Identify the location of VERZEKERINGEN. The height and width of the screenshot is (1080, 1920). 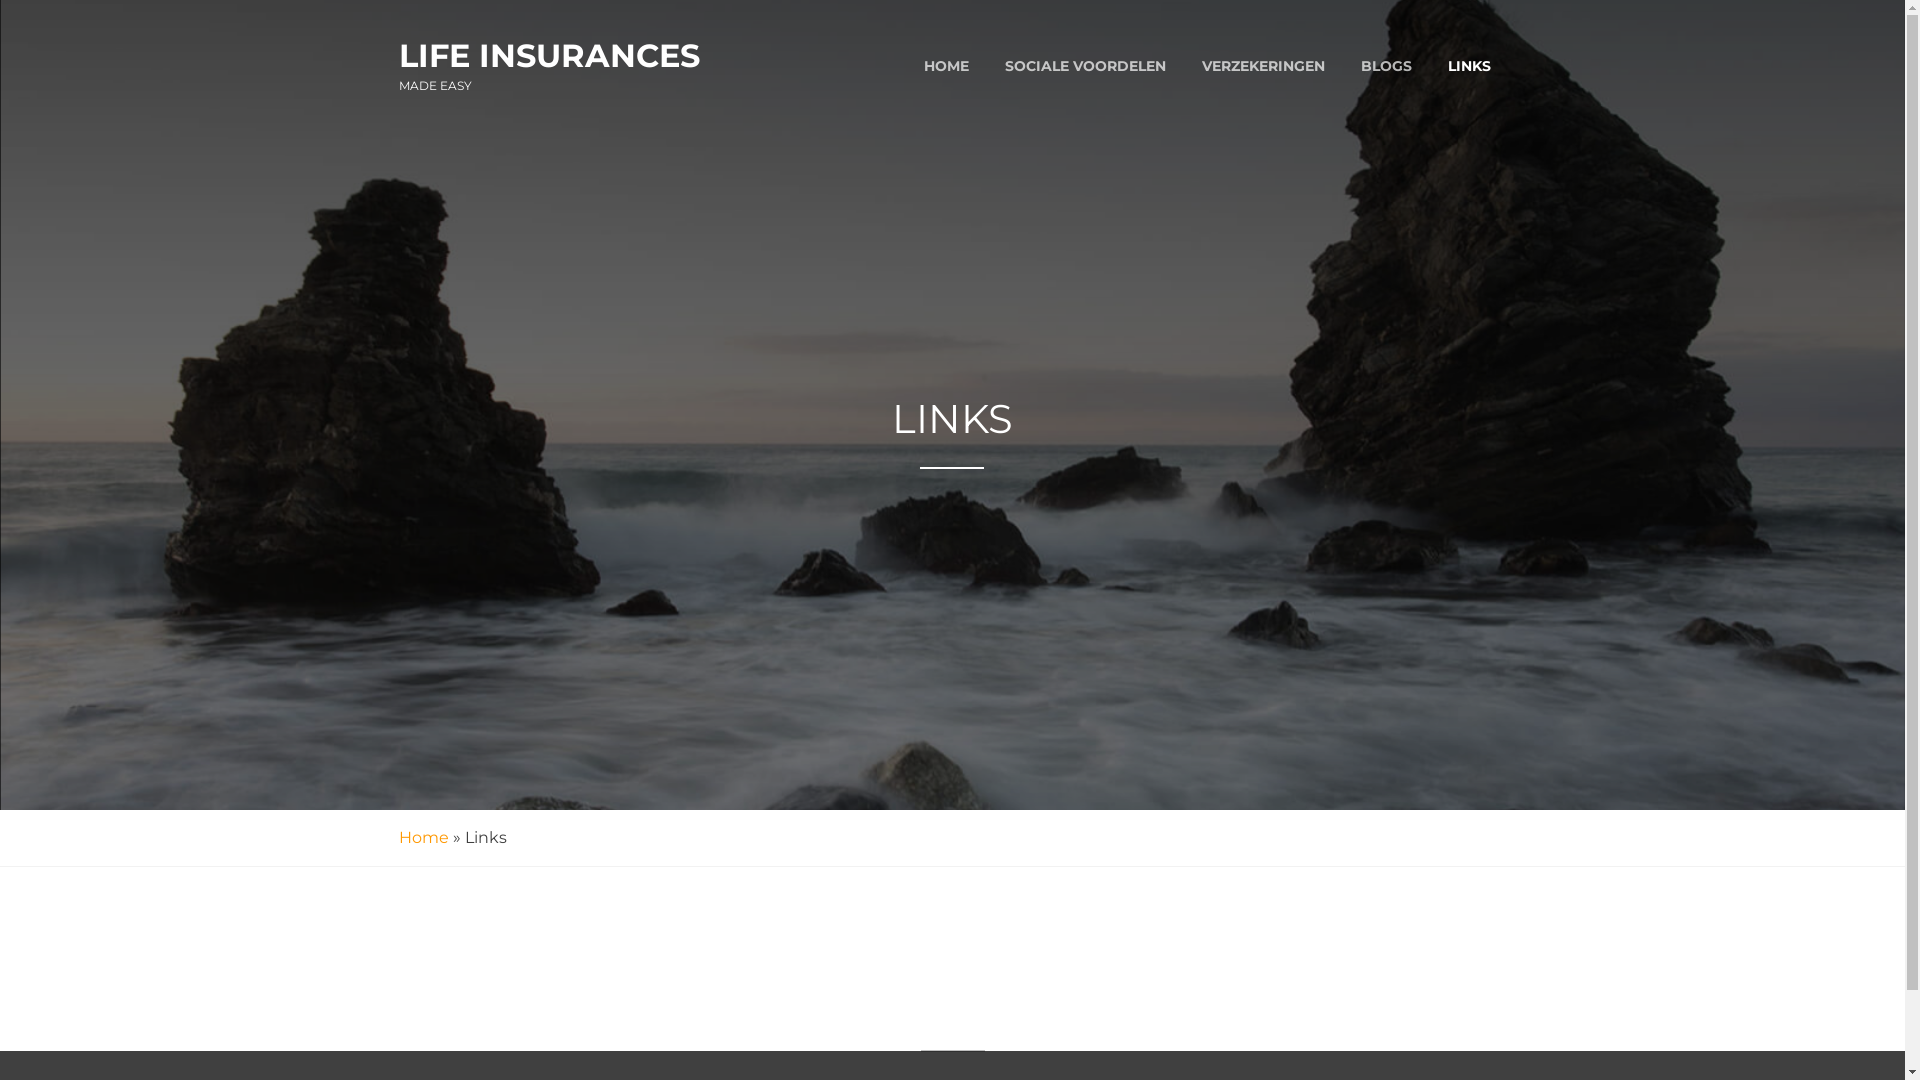
(1264, 66).